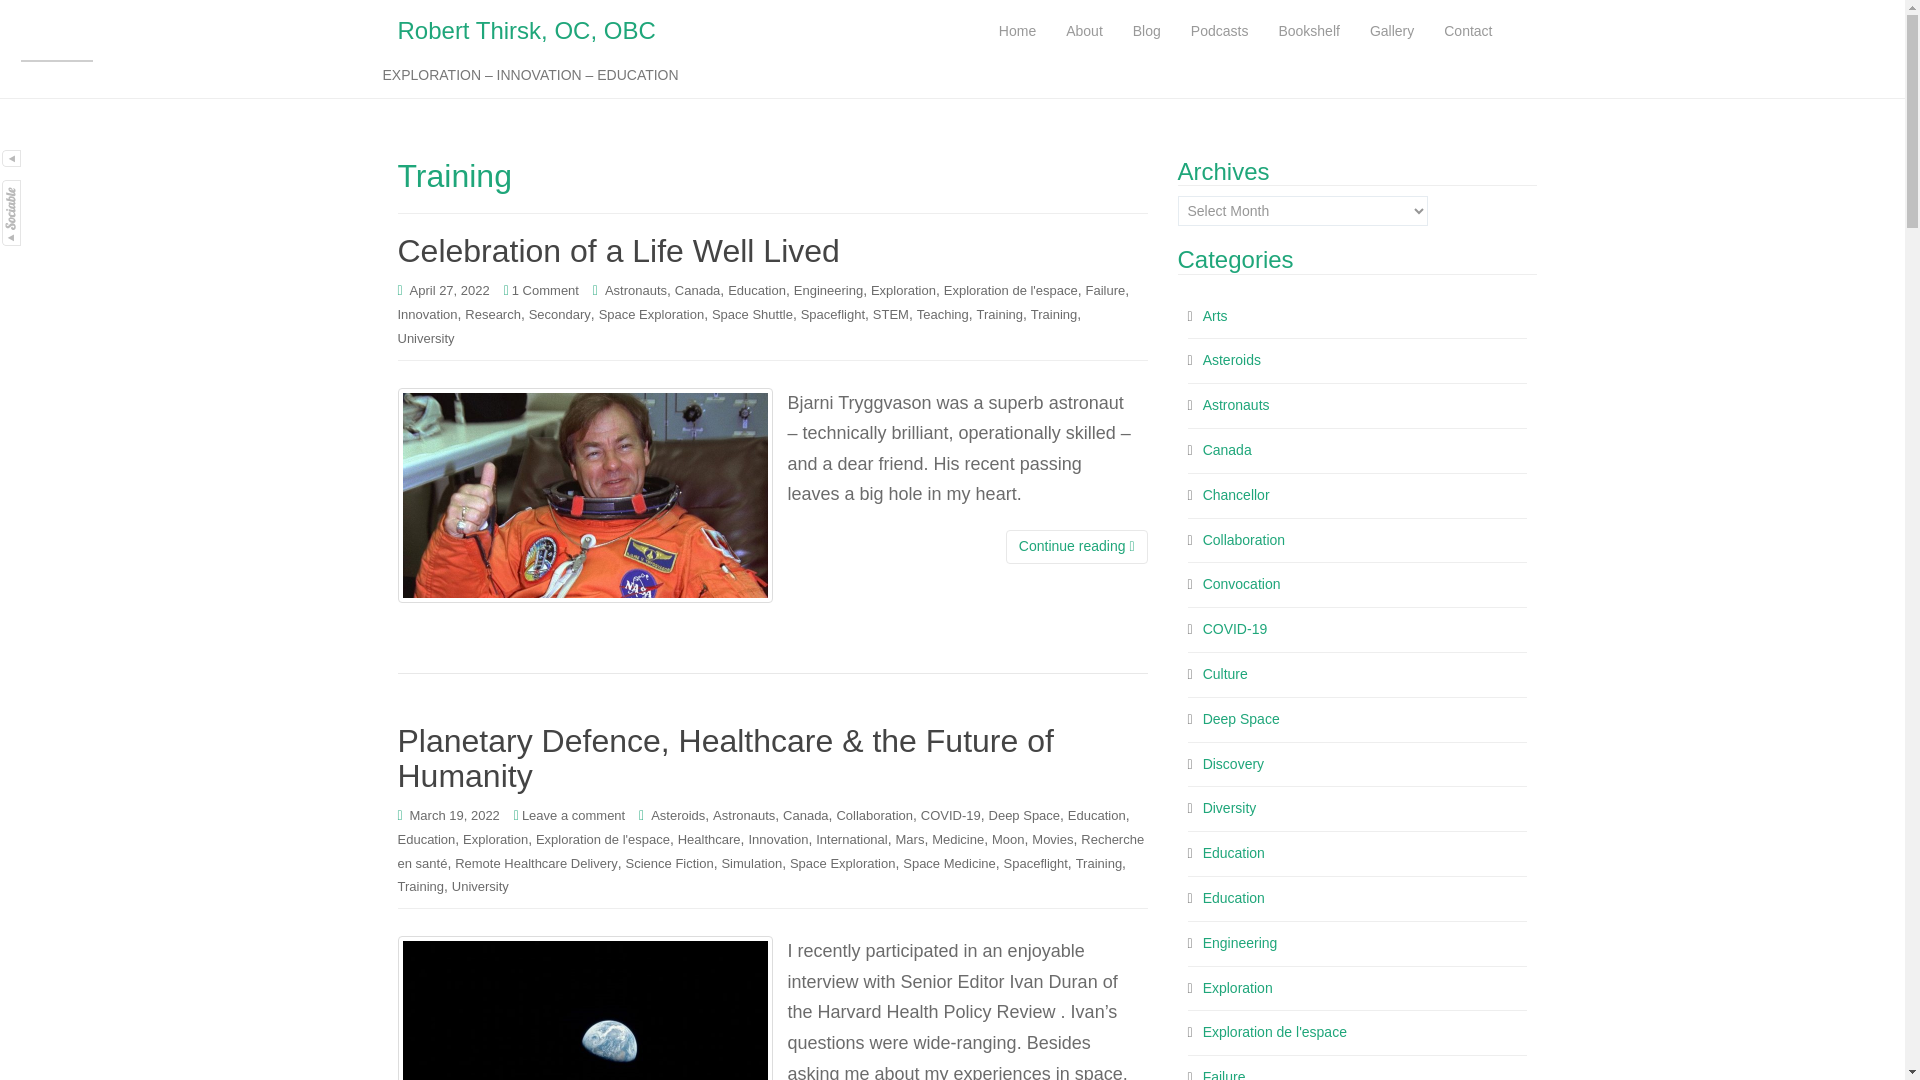 The width and height of the screenshot is (1920, 1080). Describe the element at coordinates (1468, 32) in the screenshot. I see `Contact` at that location.